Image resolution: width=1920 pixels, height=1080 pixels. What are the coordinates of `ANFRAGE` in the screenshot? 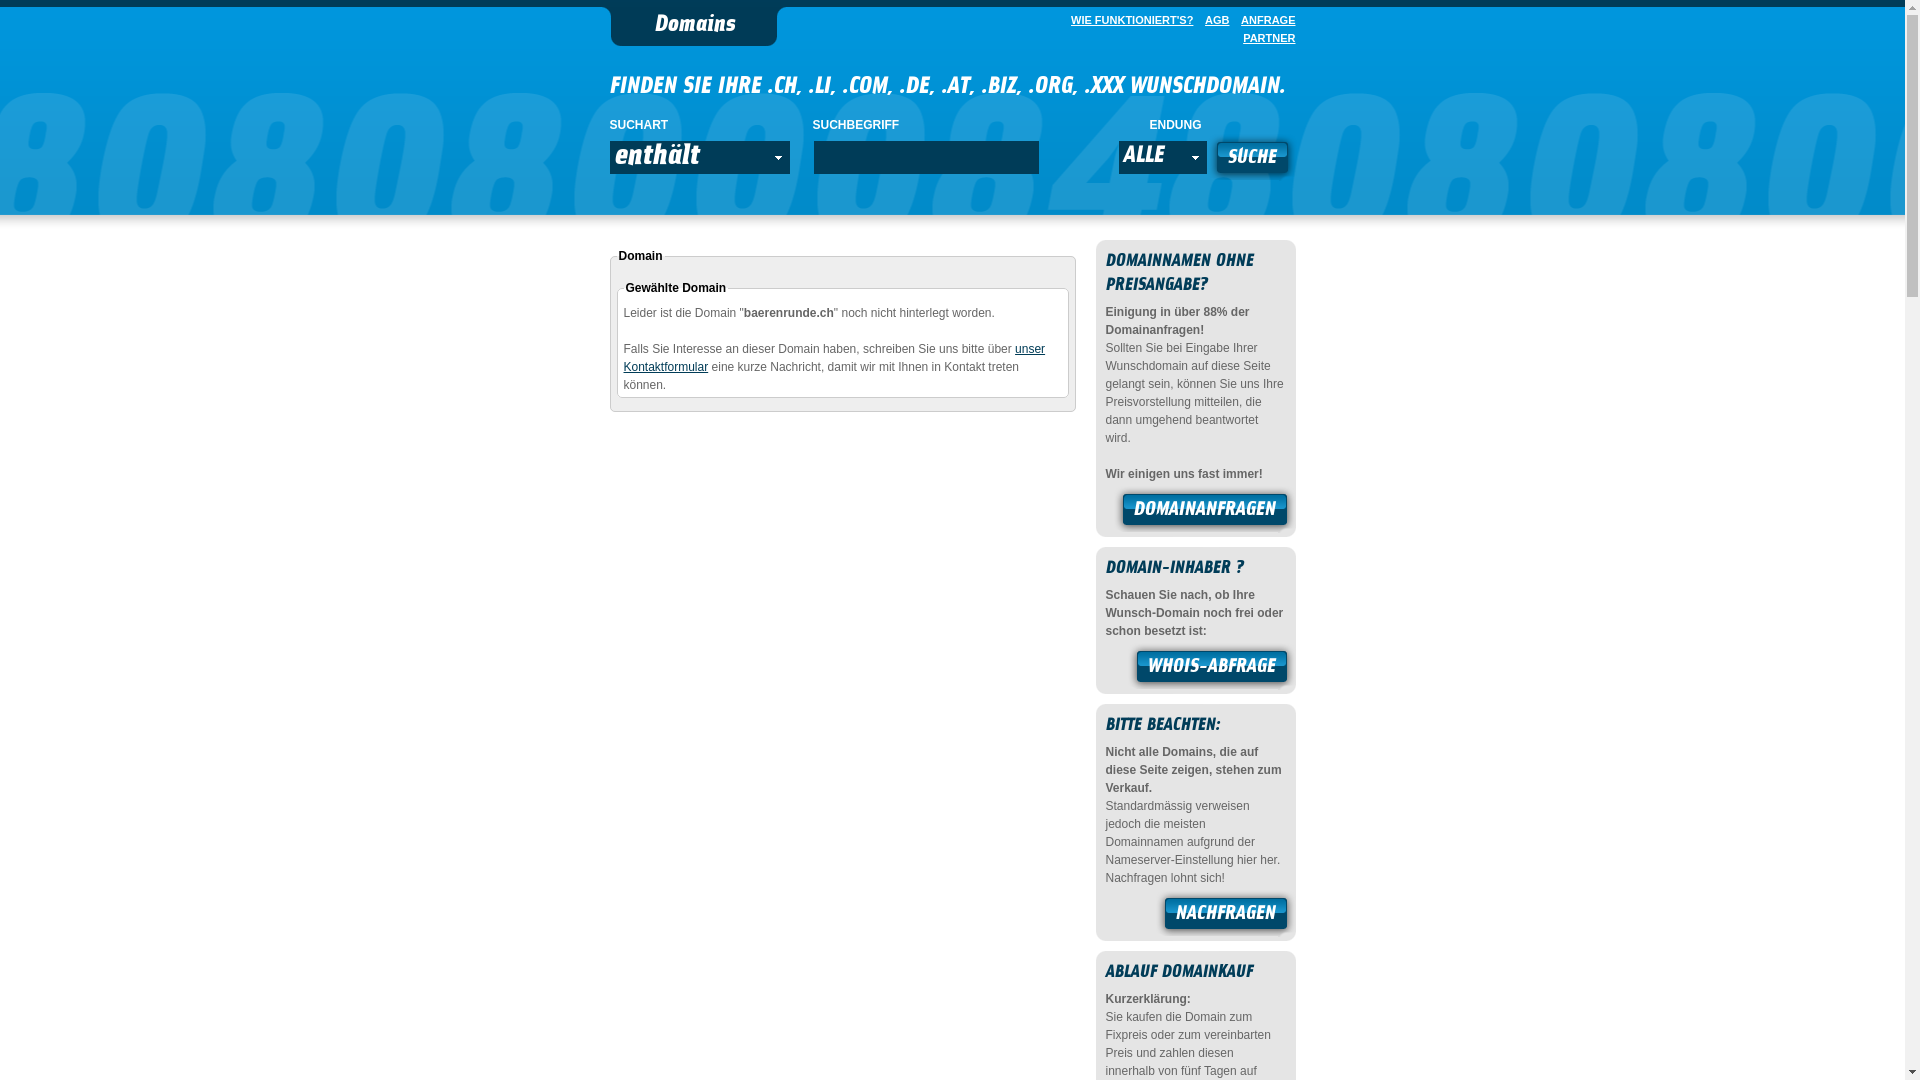 It's located at (1264, 20).